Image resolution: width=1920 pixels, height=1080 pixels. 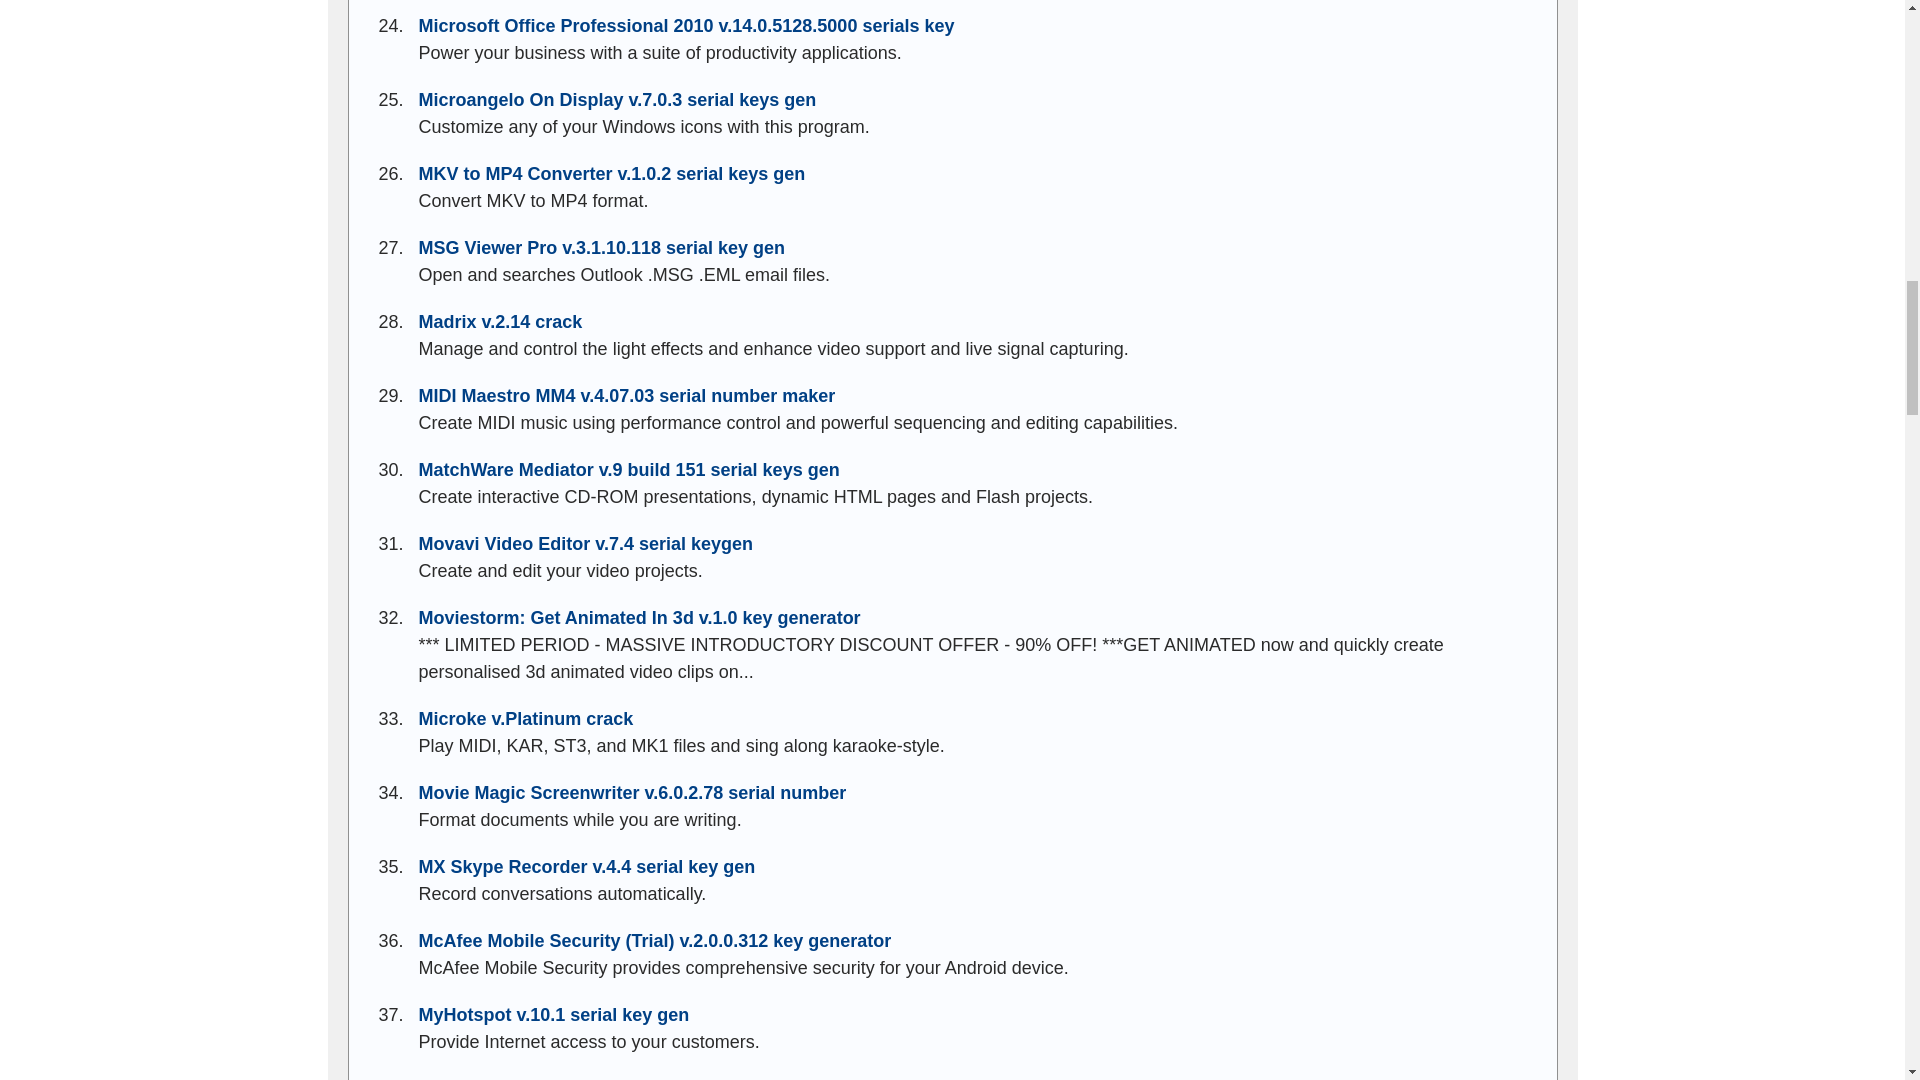 What do you see at coordinates (500, 322) in the screenshot?
I see `Madrix v.2.14 crack` at bounding box center [500, 322].